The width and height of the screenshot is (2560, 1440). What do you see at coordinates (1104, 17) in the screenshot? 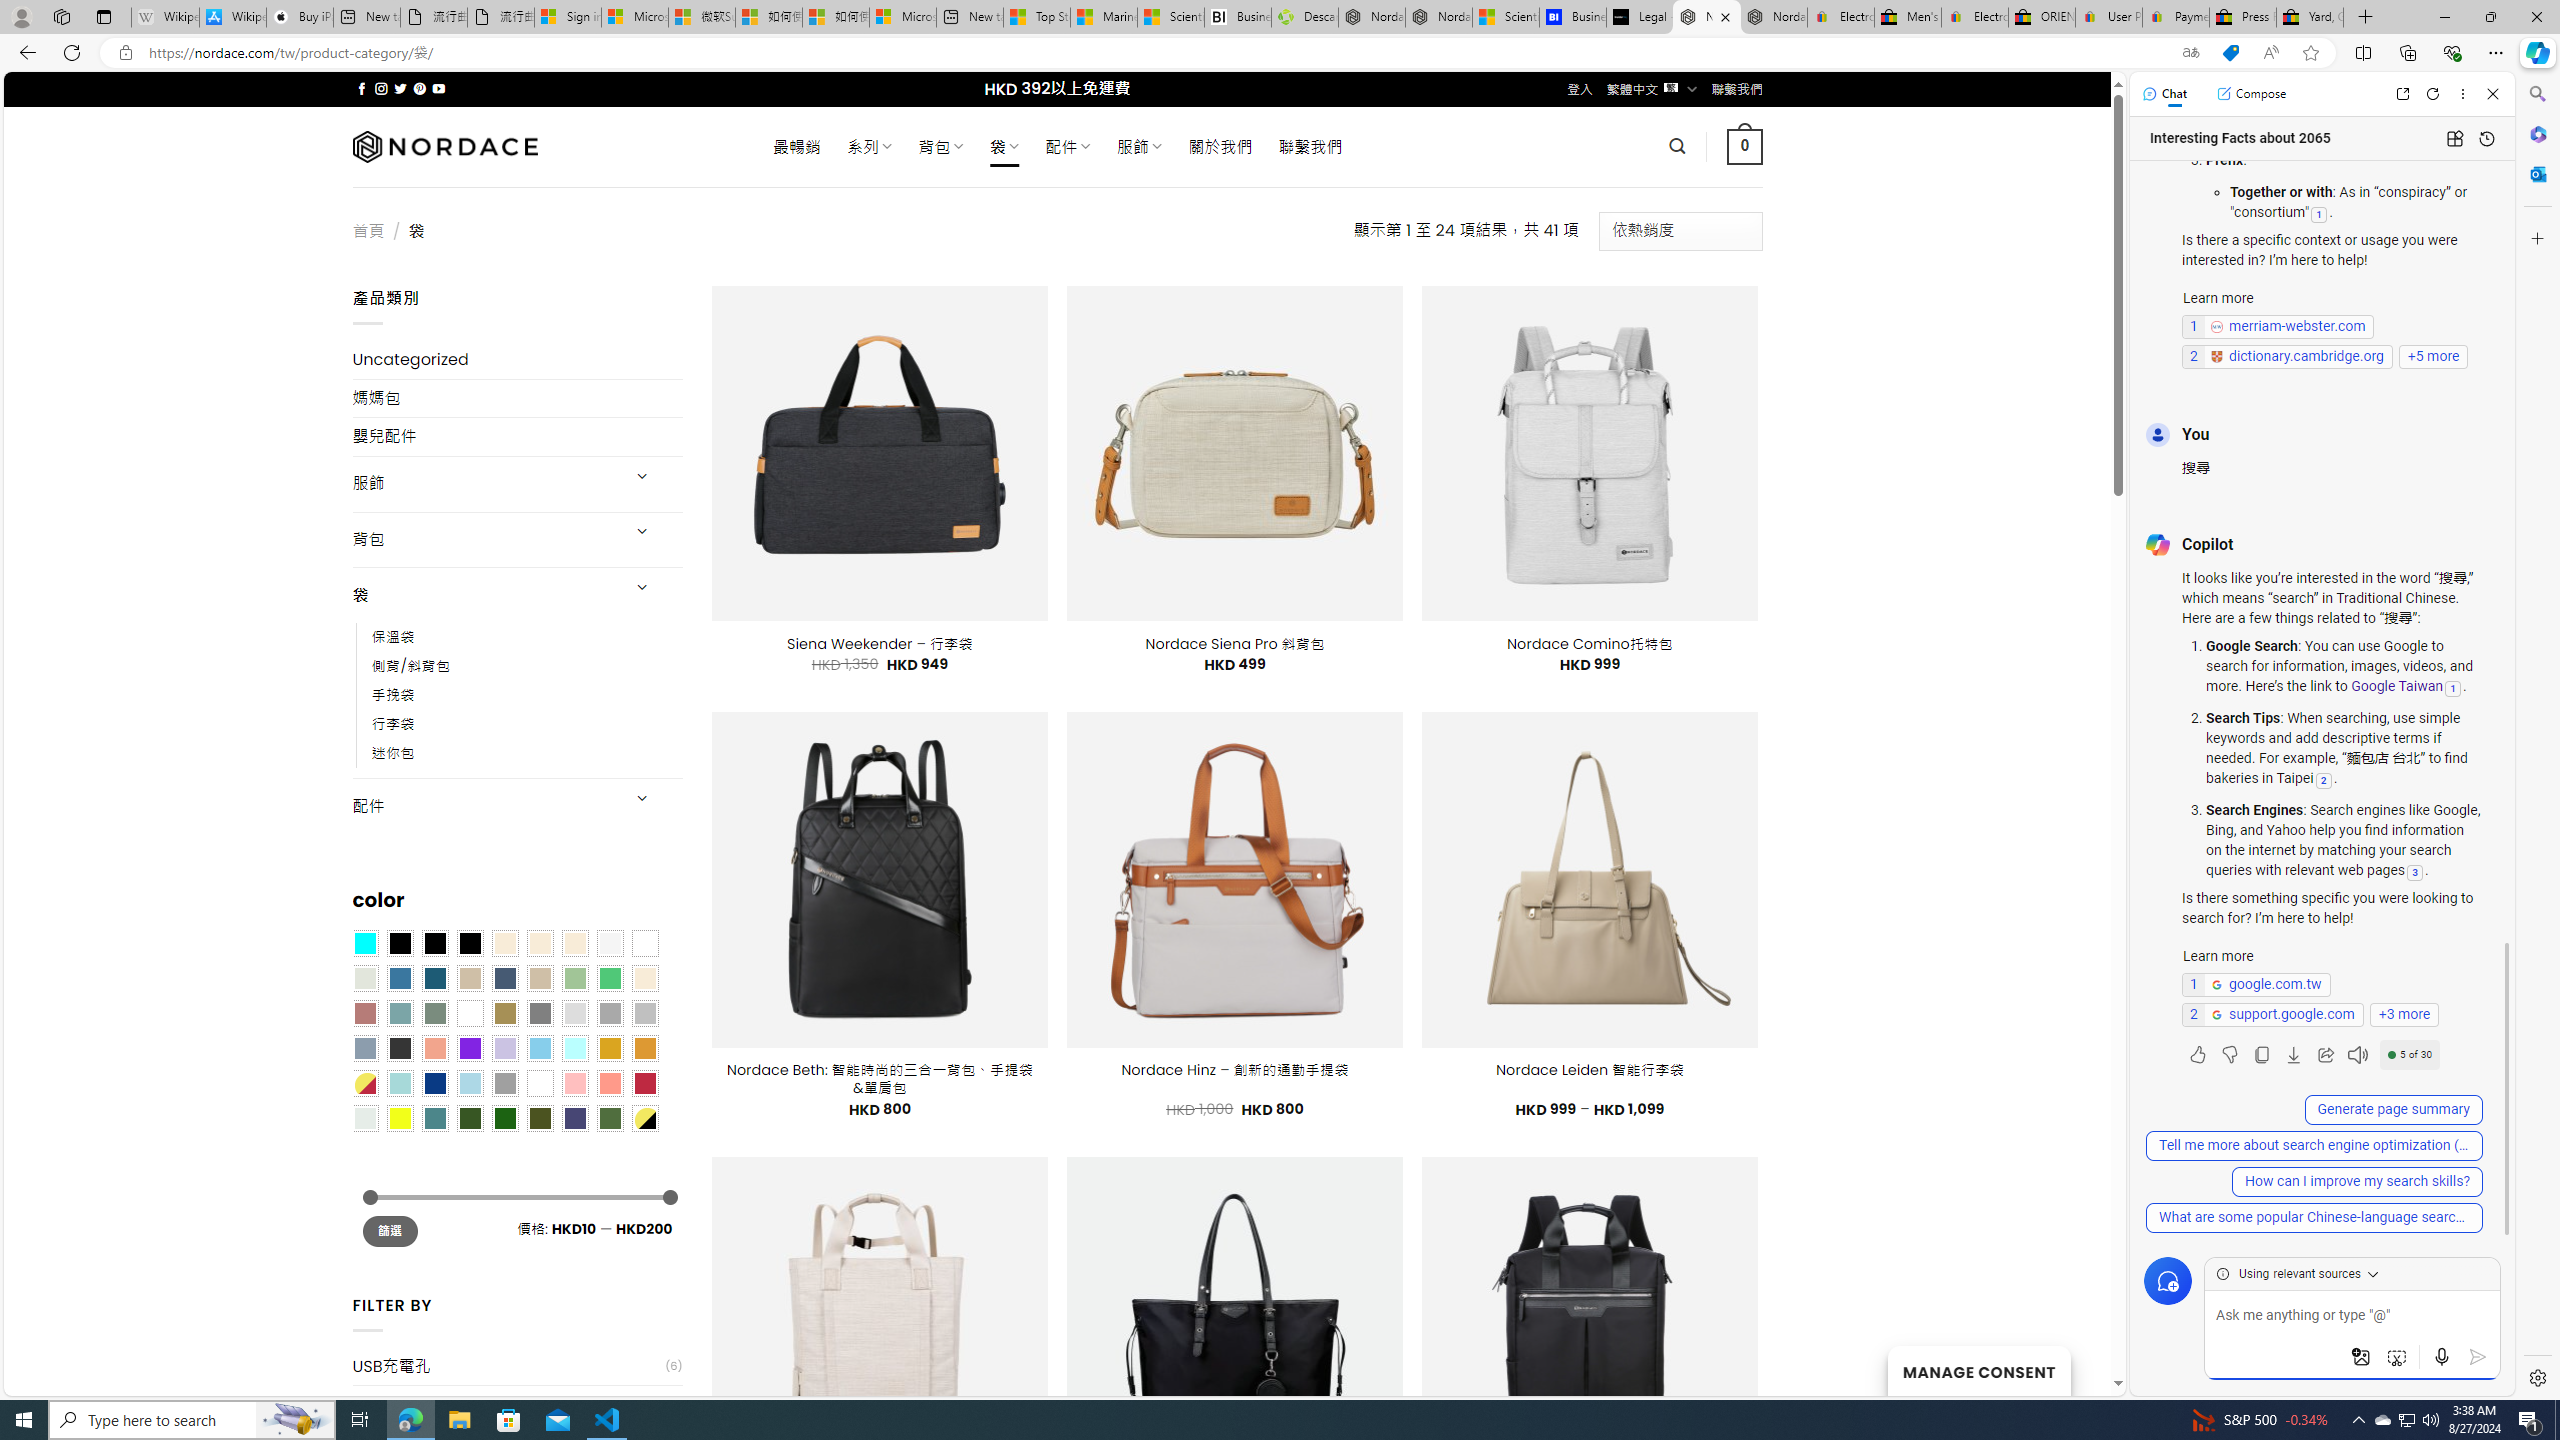
I see `Marine life - MSN` at bounding box center [1104, 17].